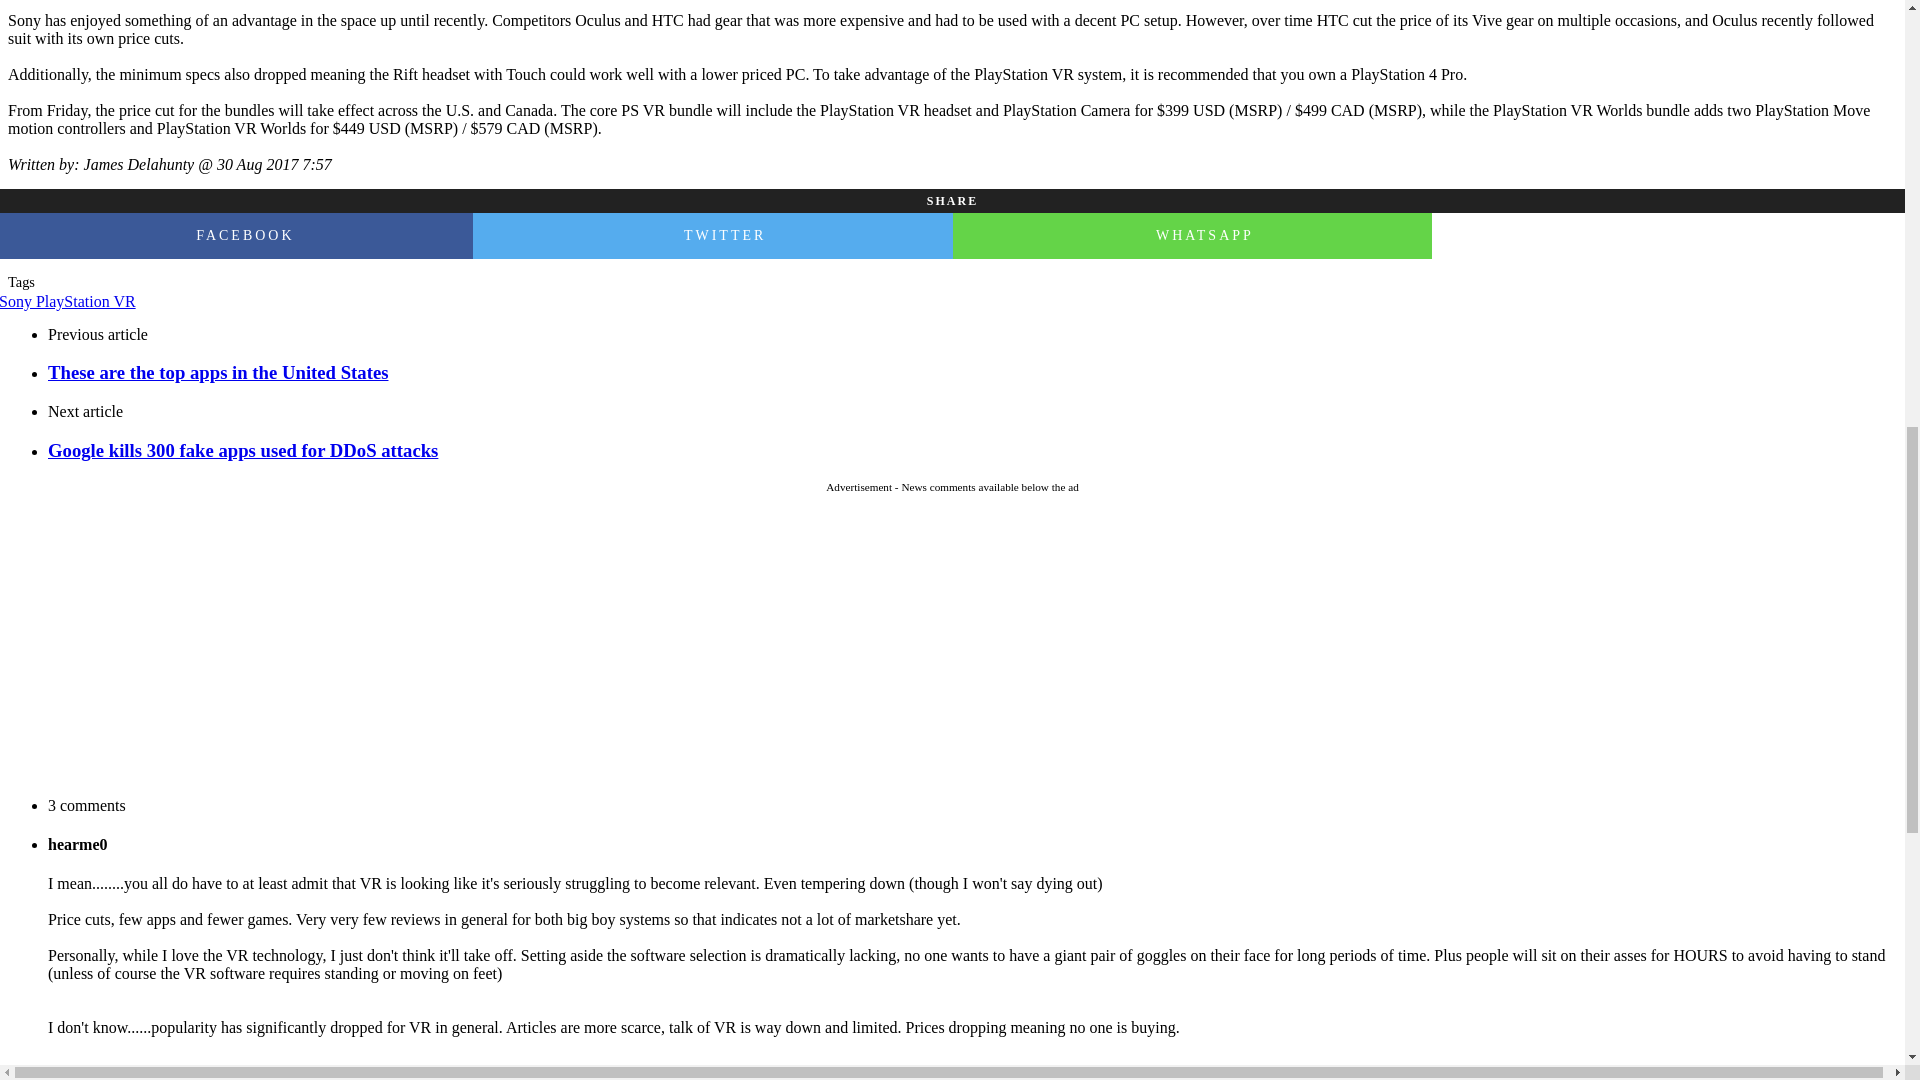 This screenshot has width=1920, height=1080. Describe the element at coordinates (951, 648) in the screenshot. I see `Advertisement` at that location.